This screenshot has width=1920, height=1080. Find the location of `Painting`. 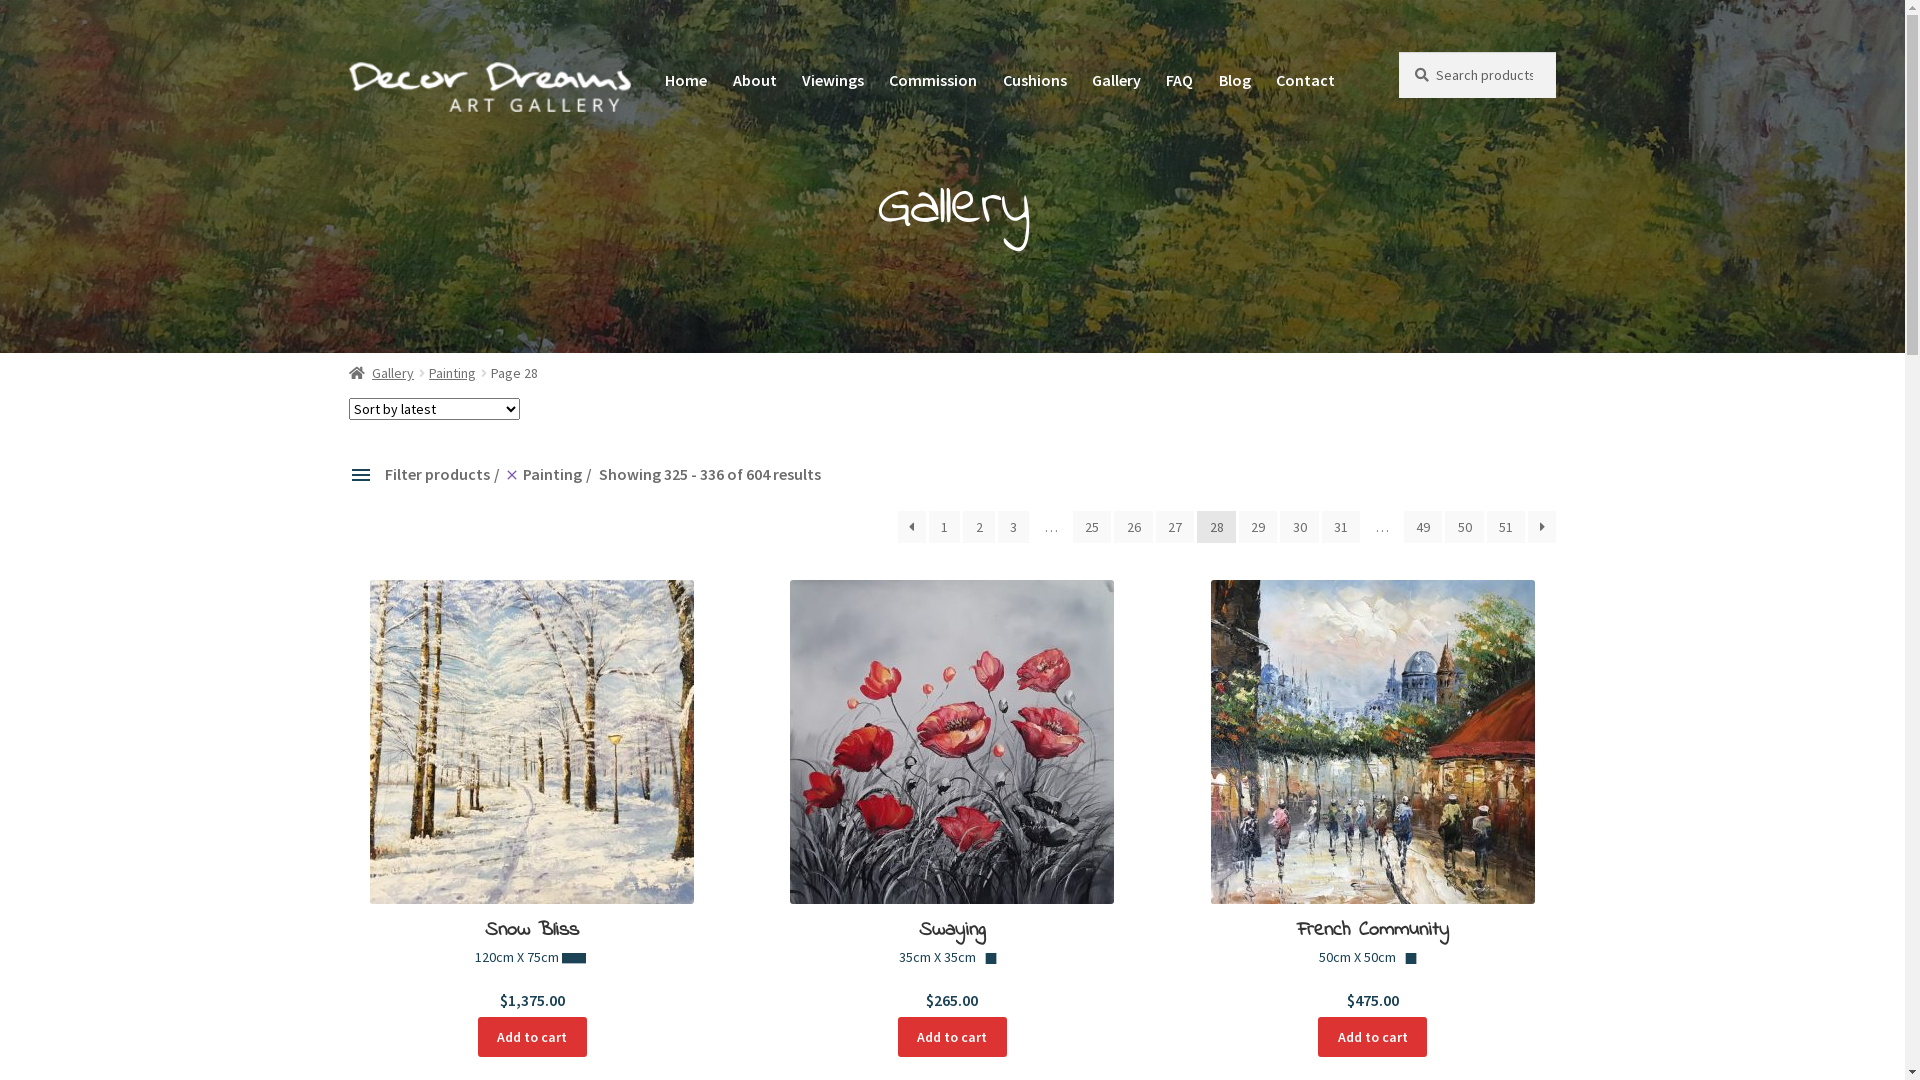

Painting is located at coordinates (452, 373).